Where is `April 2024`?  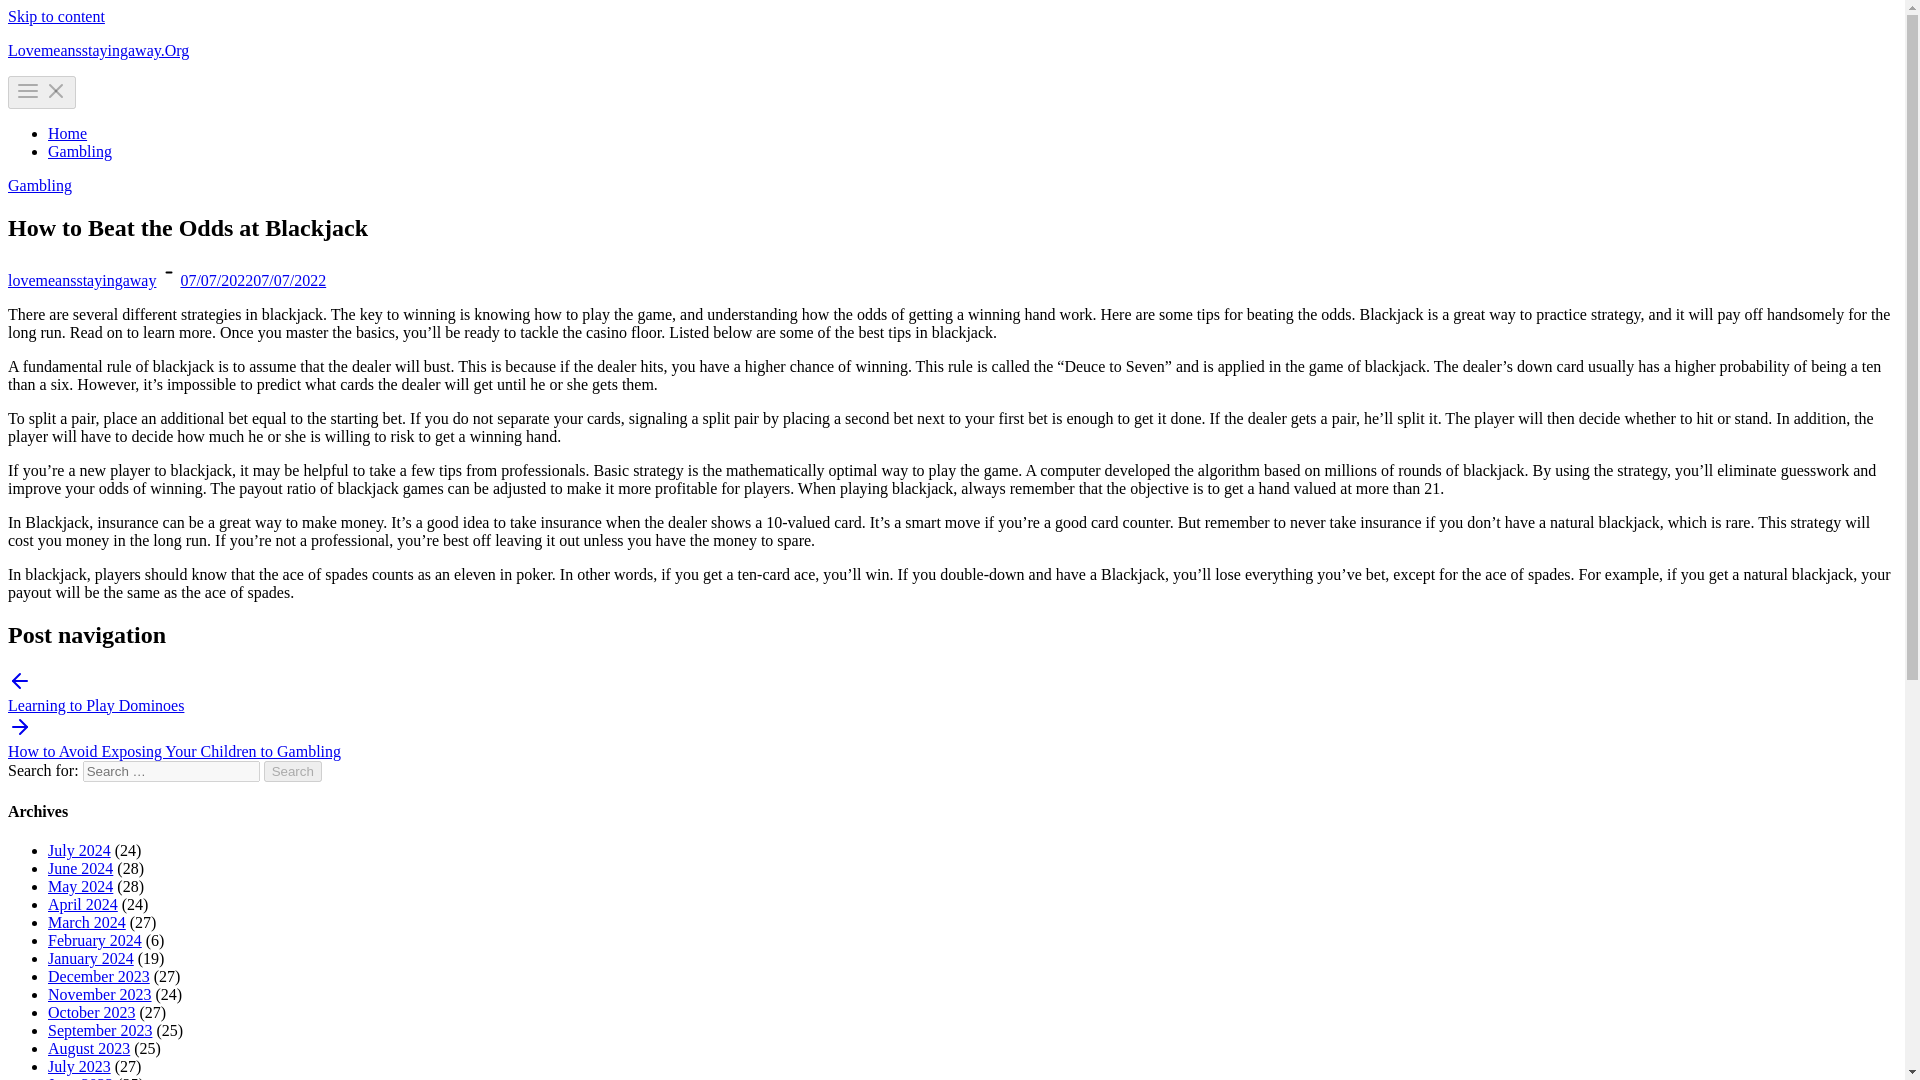 April 2024 is located at coordinates (82, 904).